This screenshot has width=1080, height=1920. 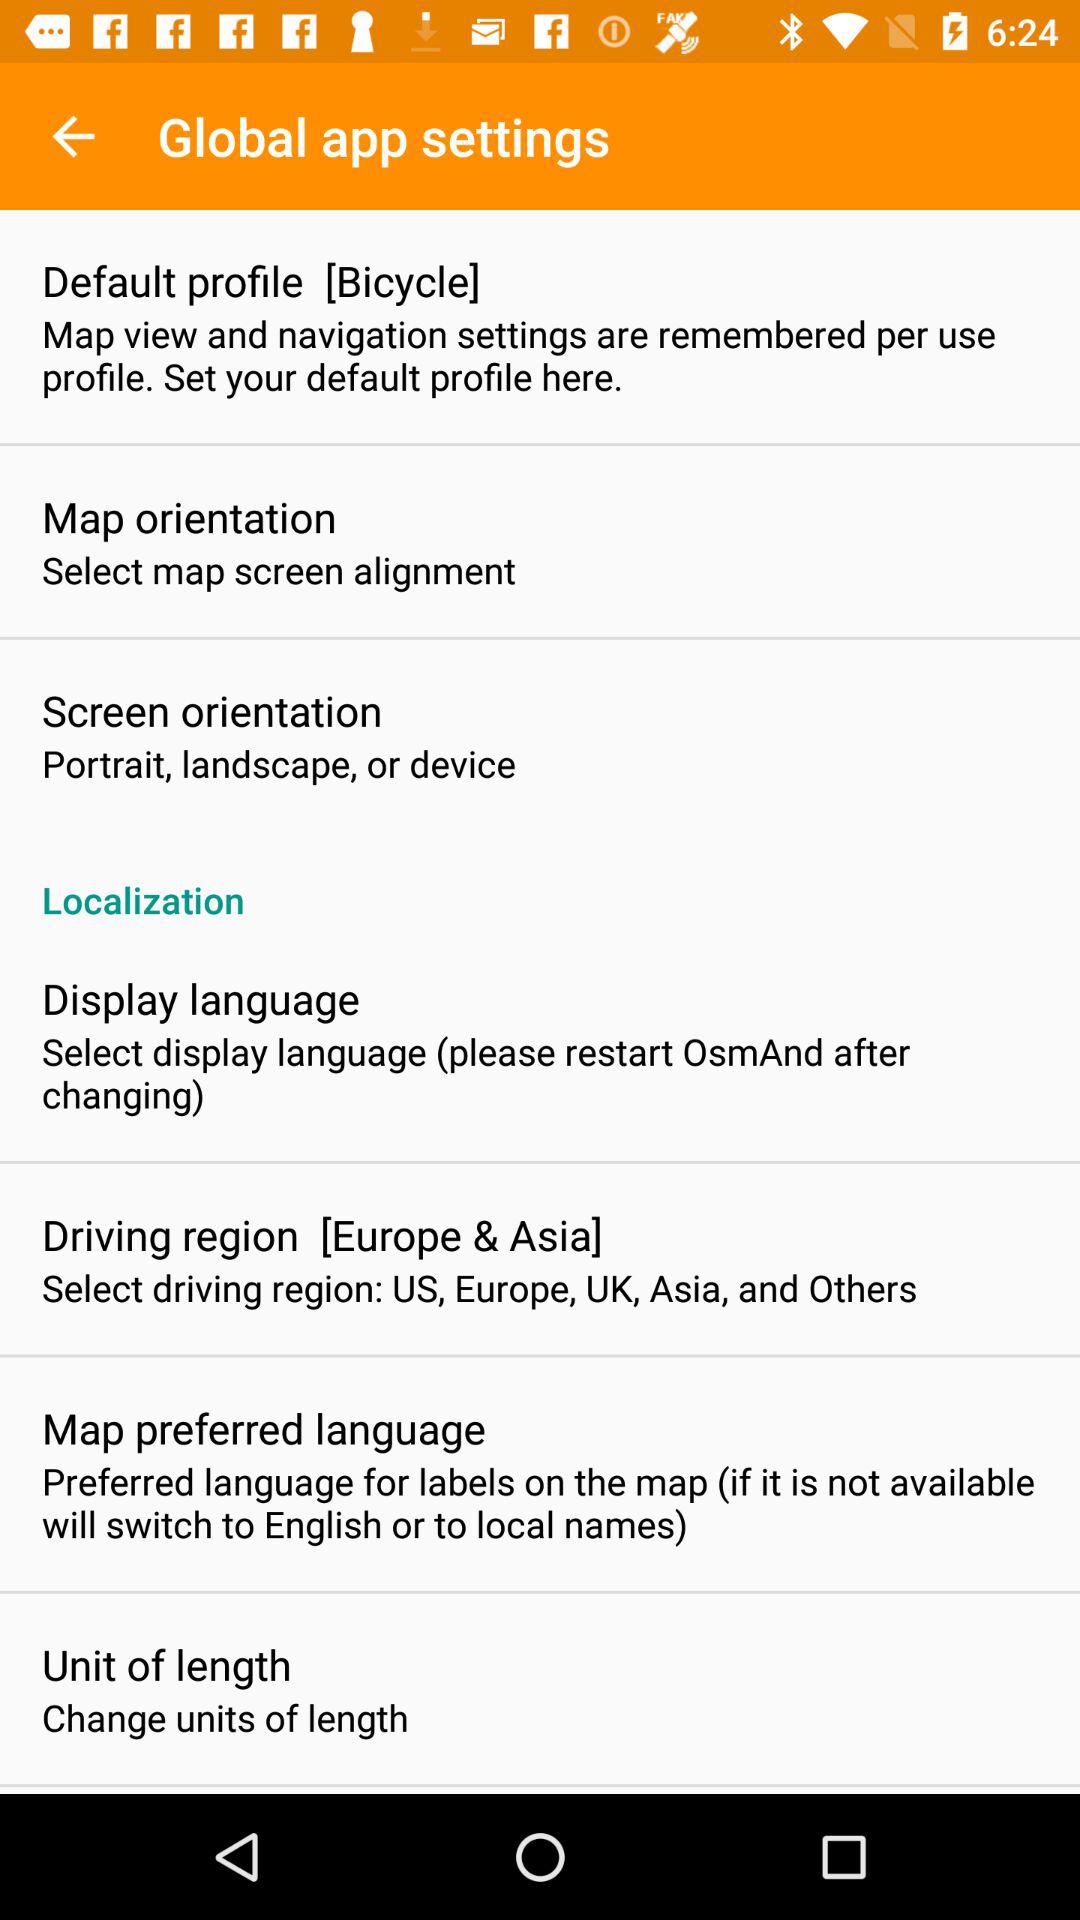 I want to click on launch icon below map view and item, so click(x=189, y=516).